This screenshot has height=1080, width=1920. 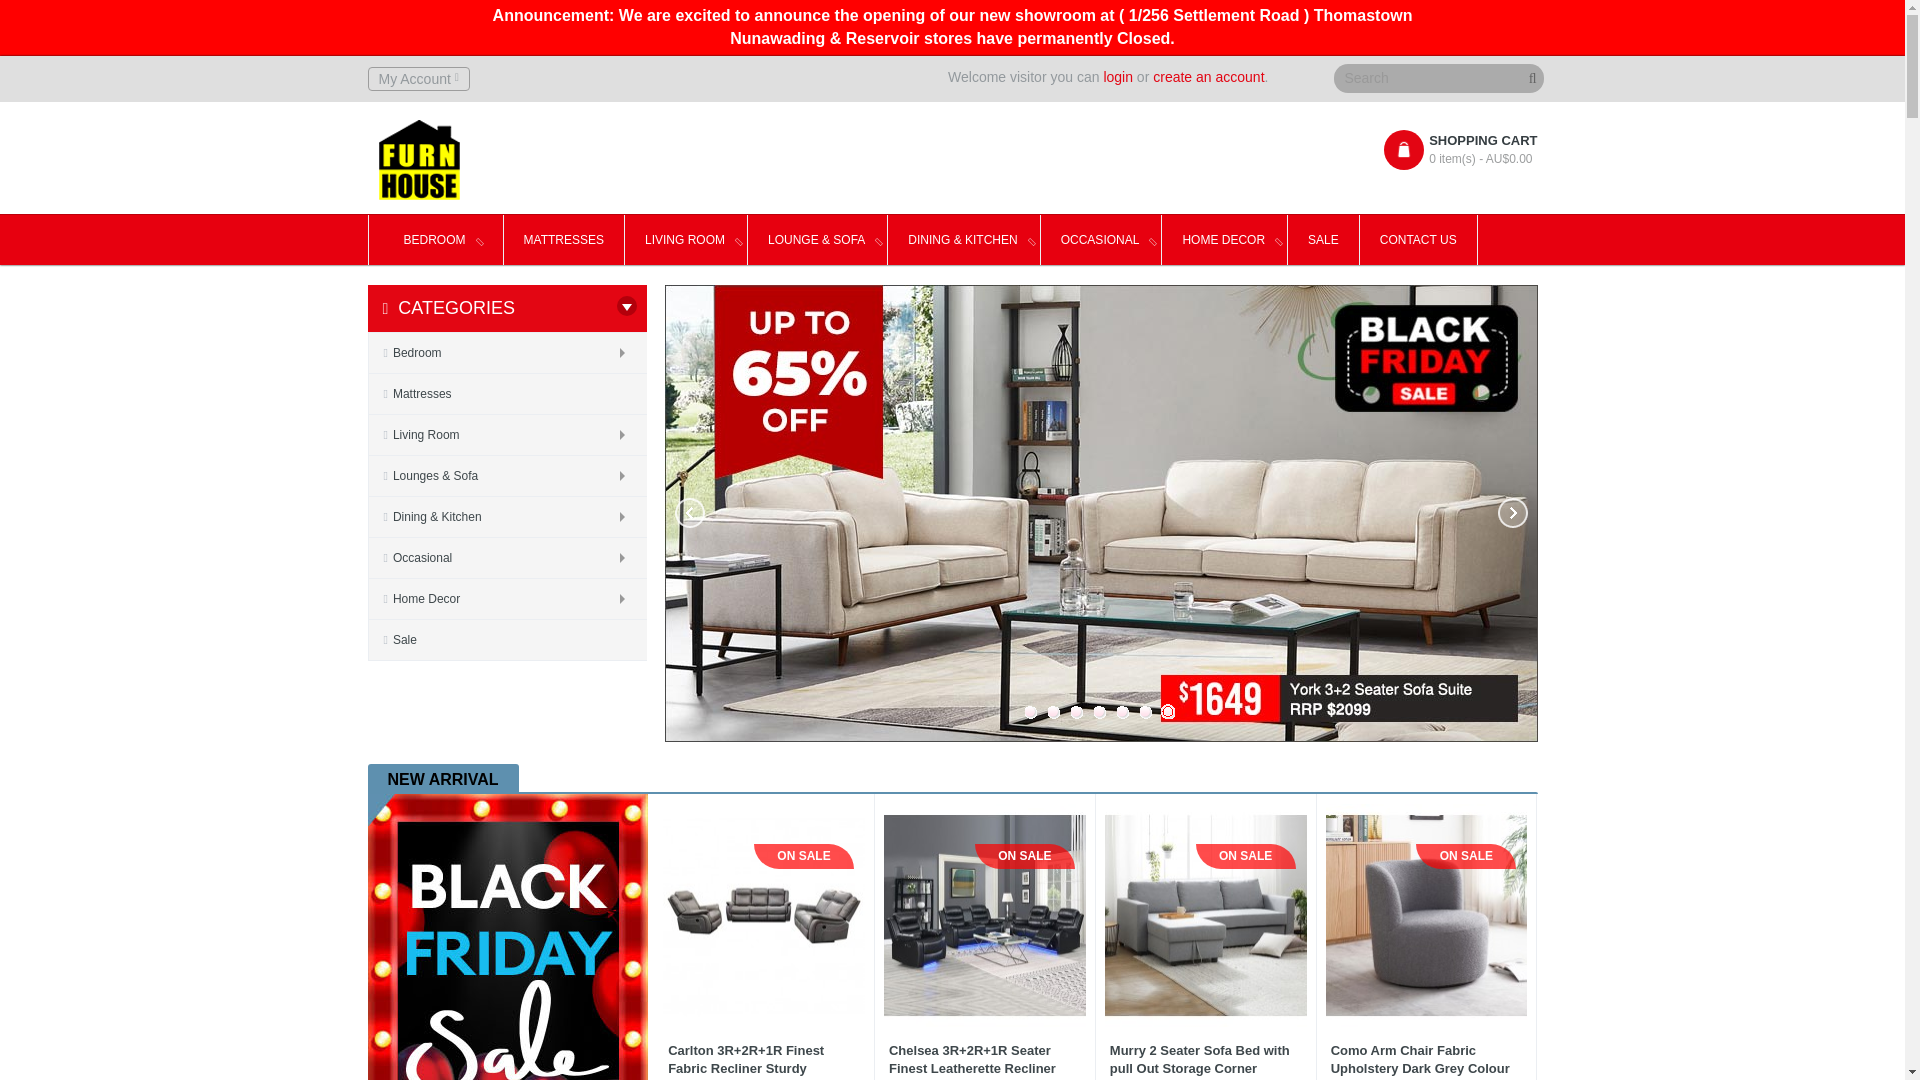 I want to click on Dining & Kitchen, so click(x=507, y=517).